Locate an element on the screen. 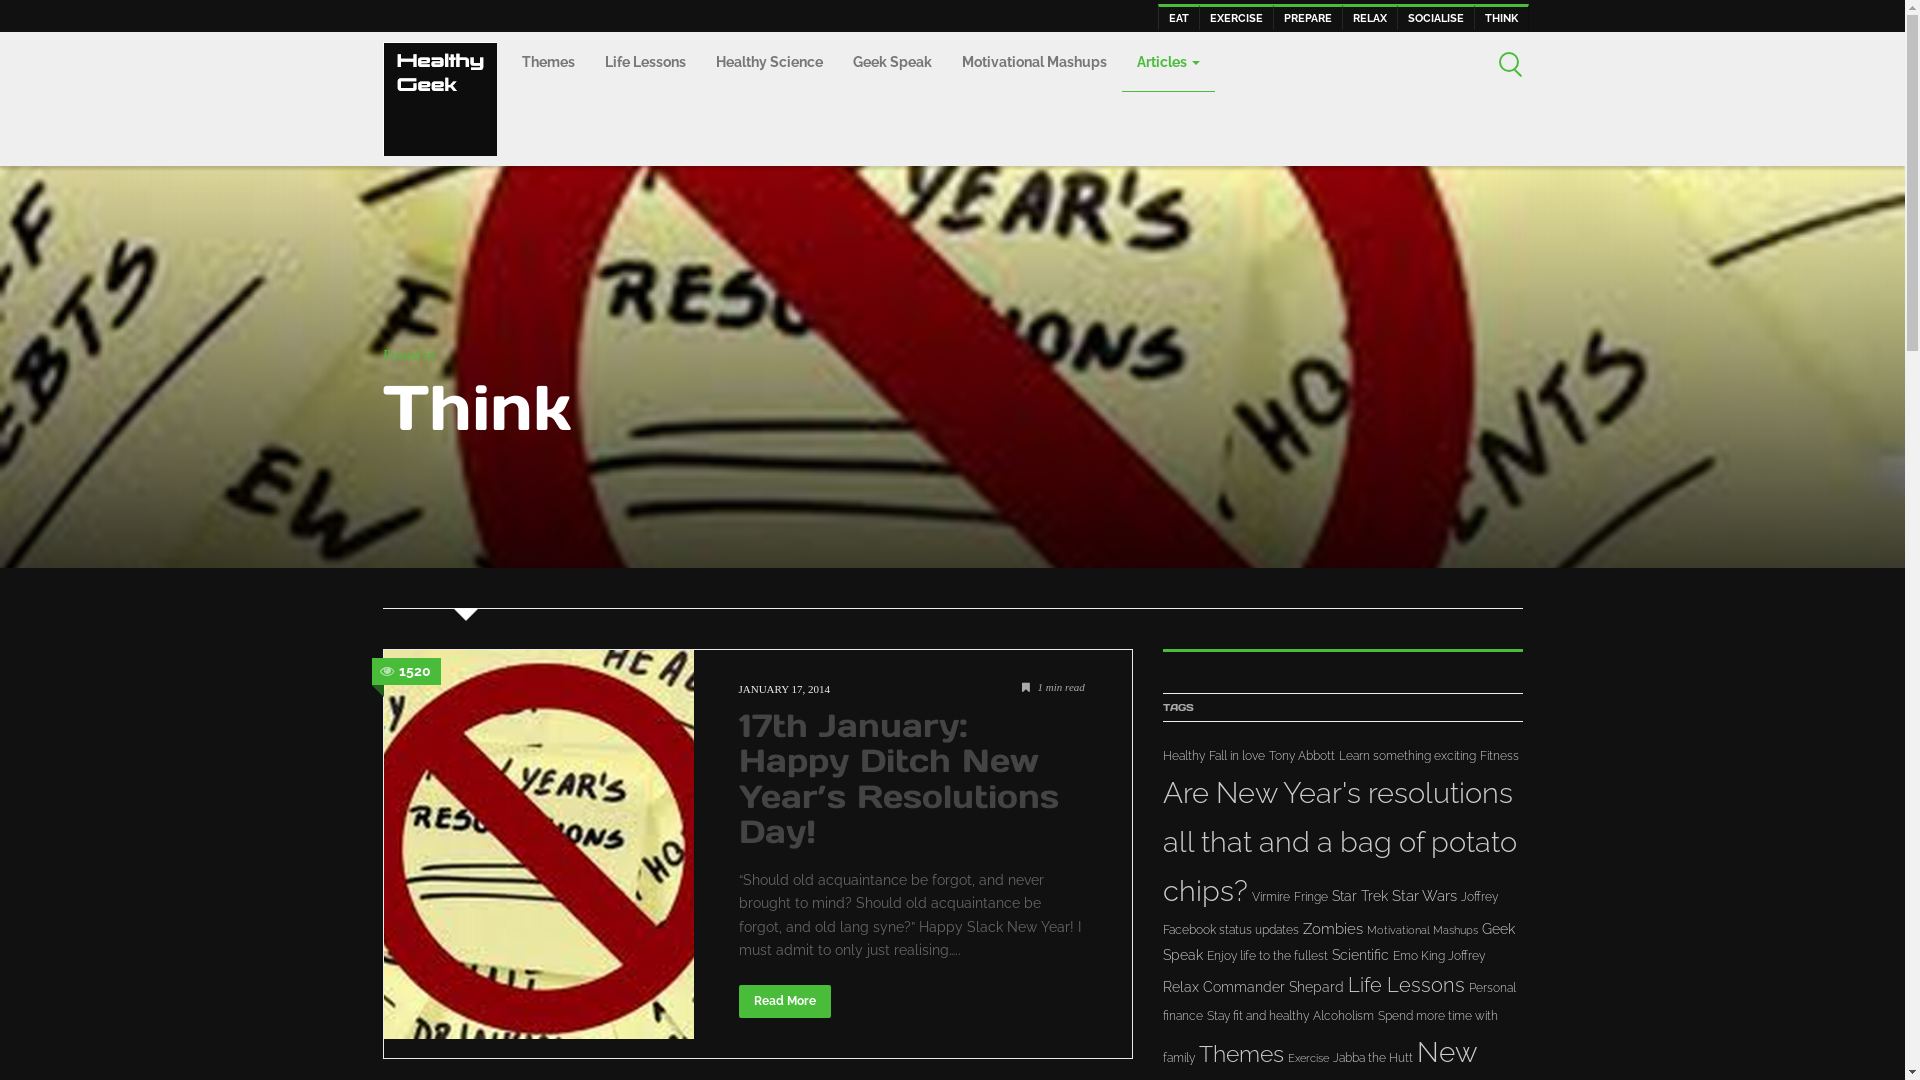 This screenshot has height=1080, width=1920. Articles is located at coordinates (1168, 62).